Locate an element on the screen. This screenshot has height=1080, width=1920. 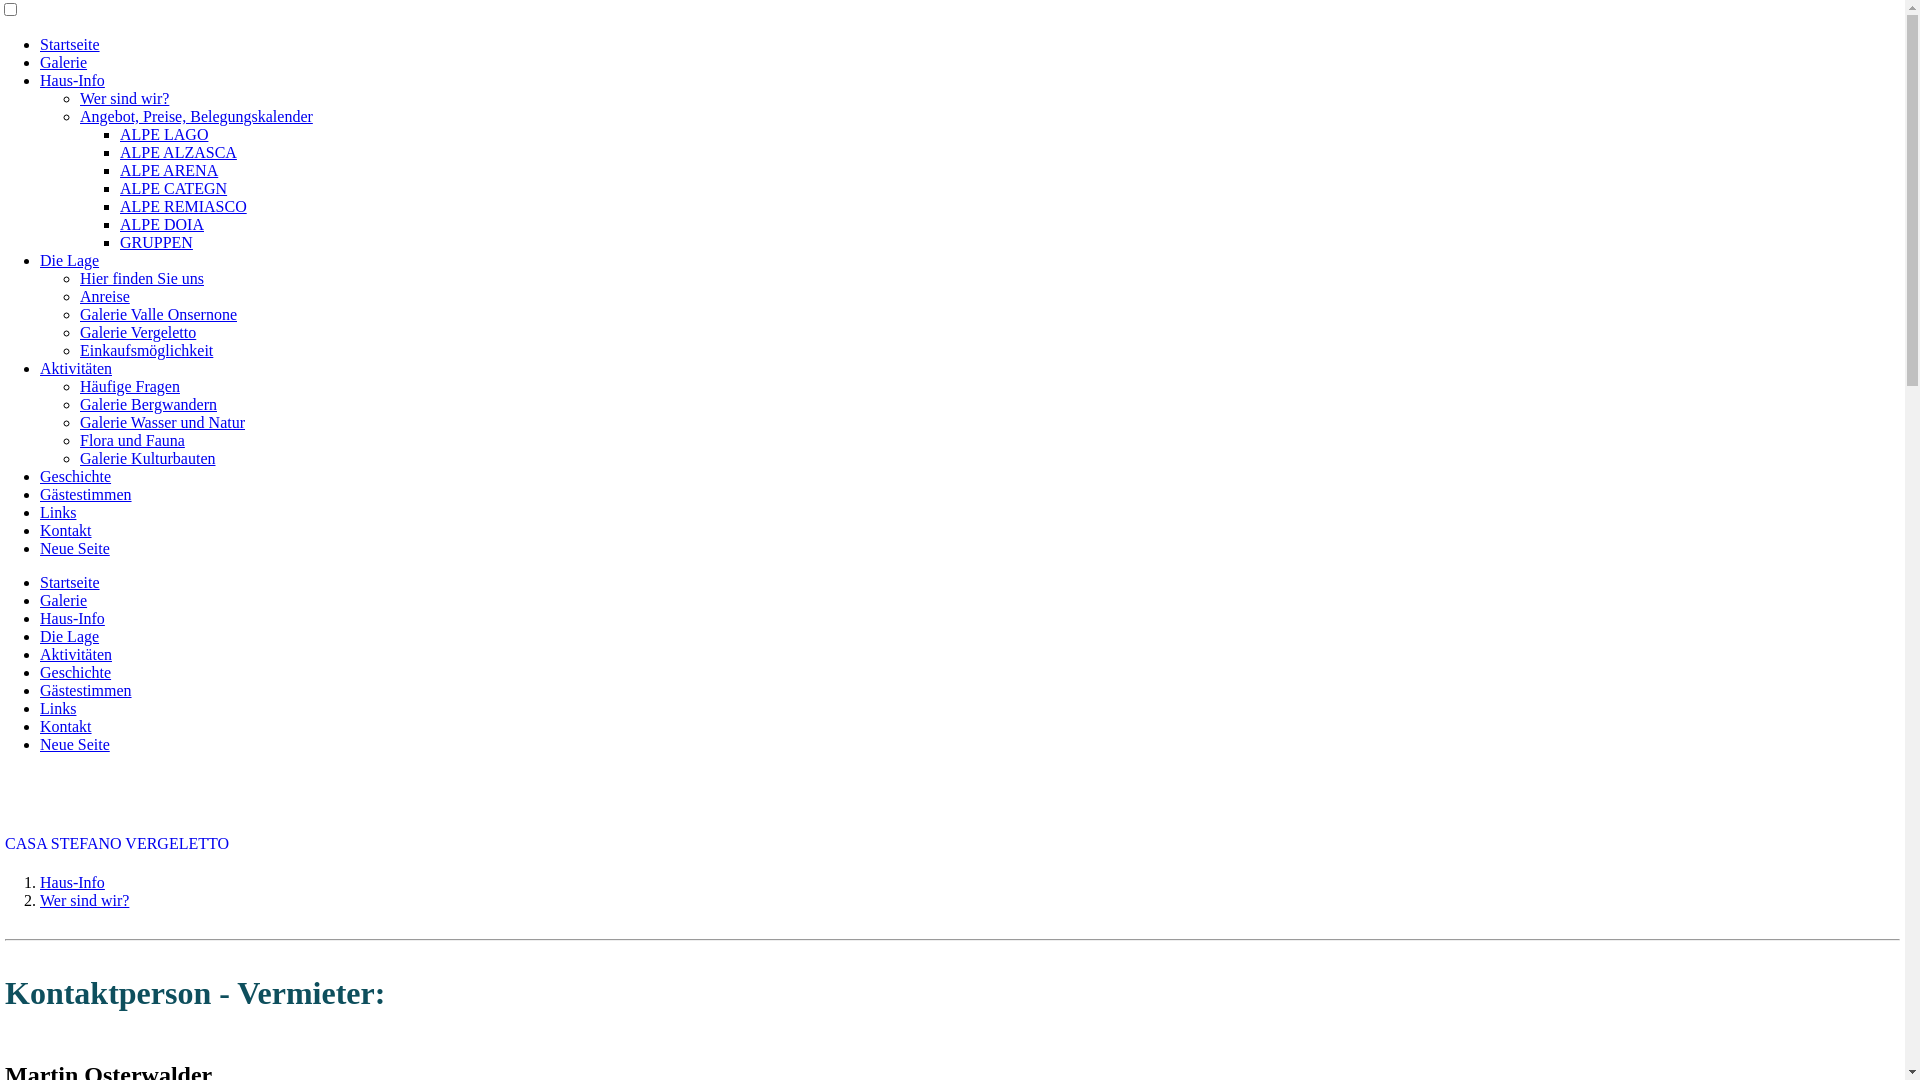
Startseite is located at coordinates (70, 582).